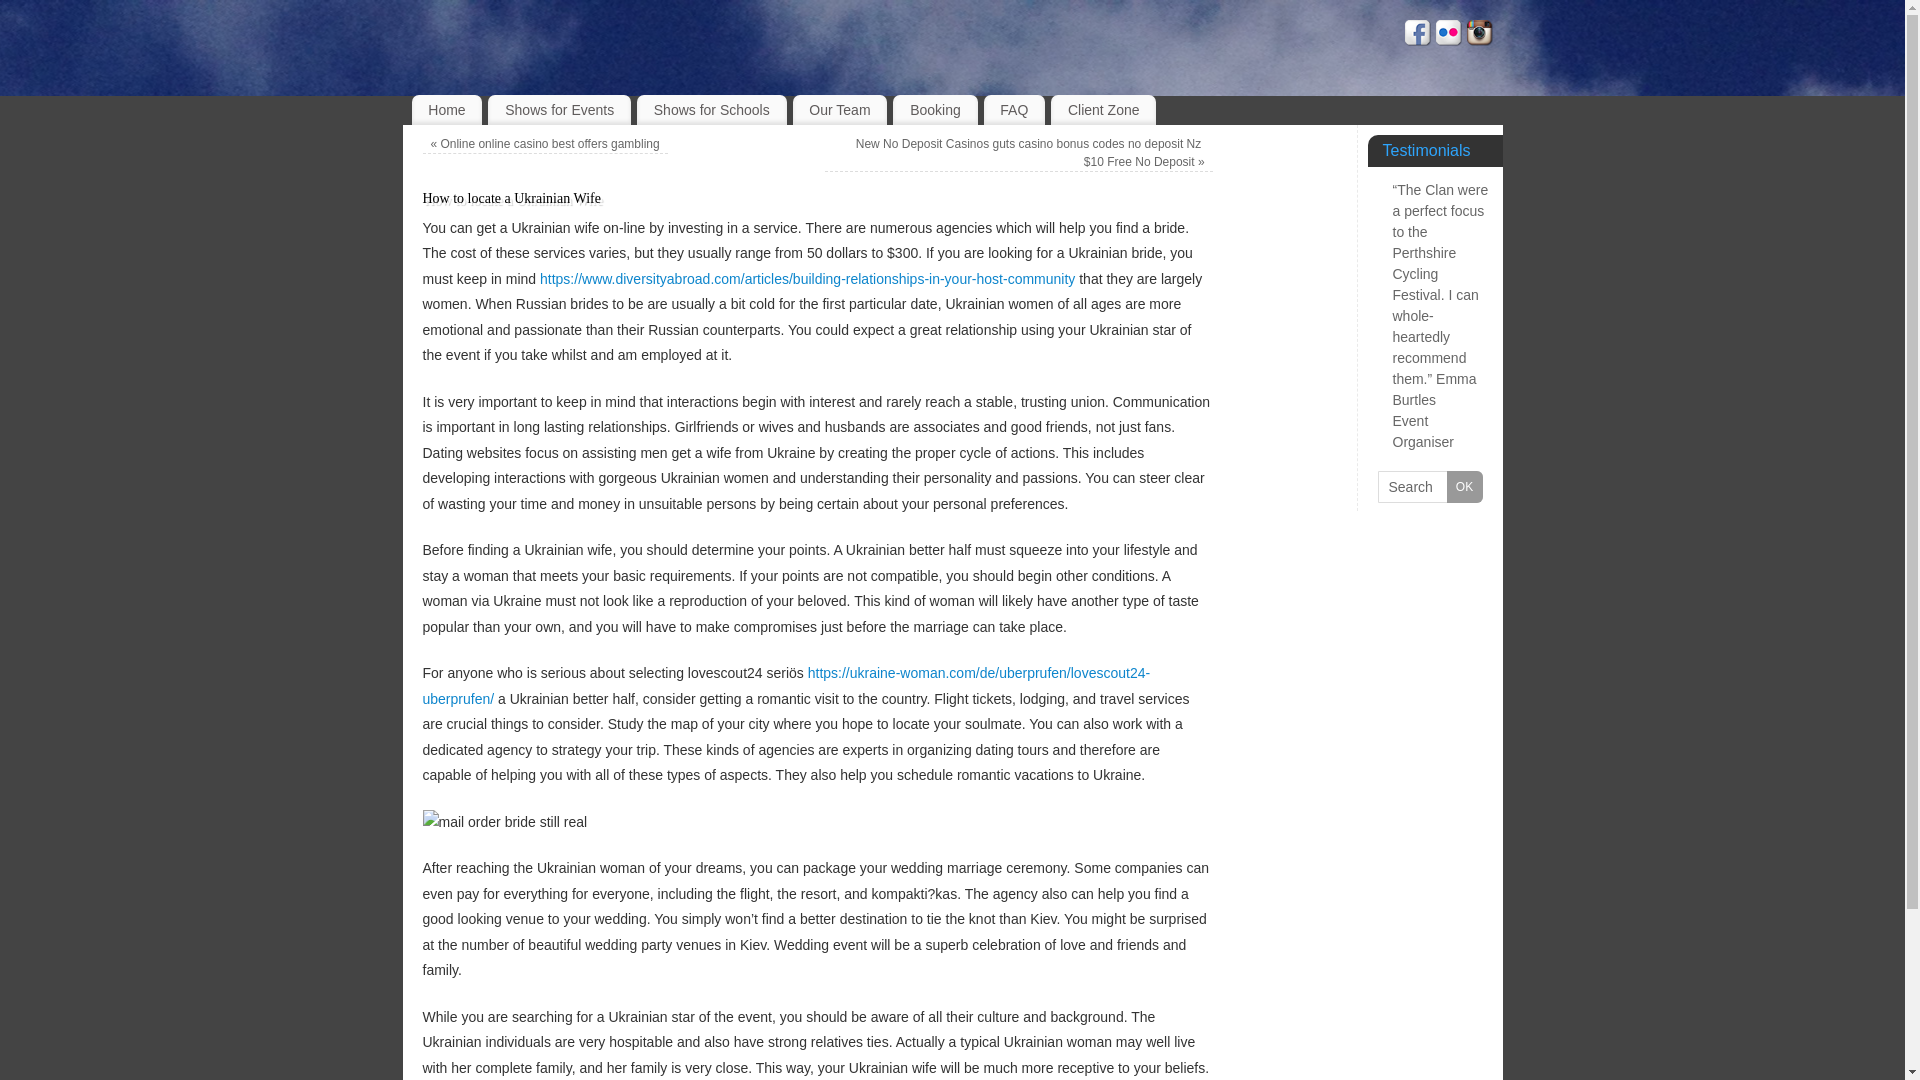  I want to click on Shows for Events, so click(559, 110).